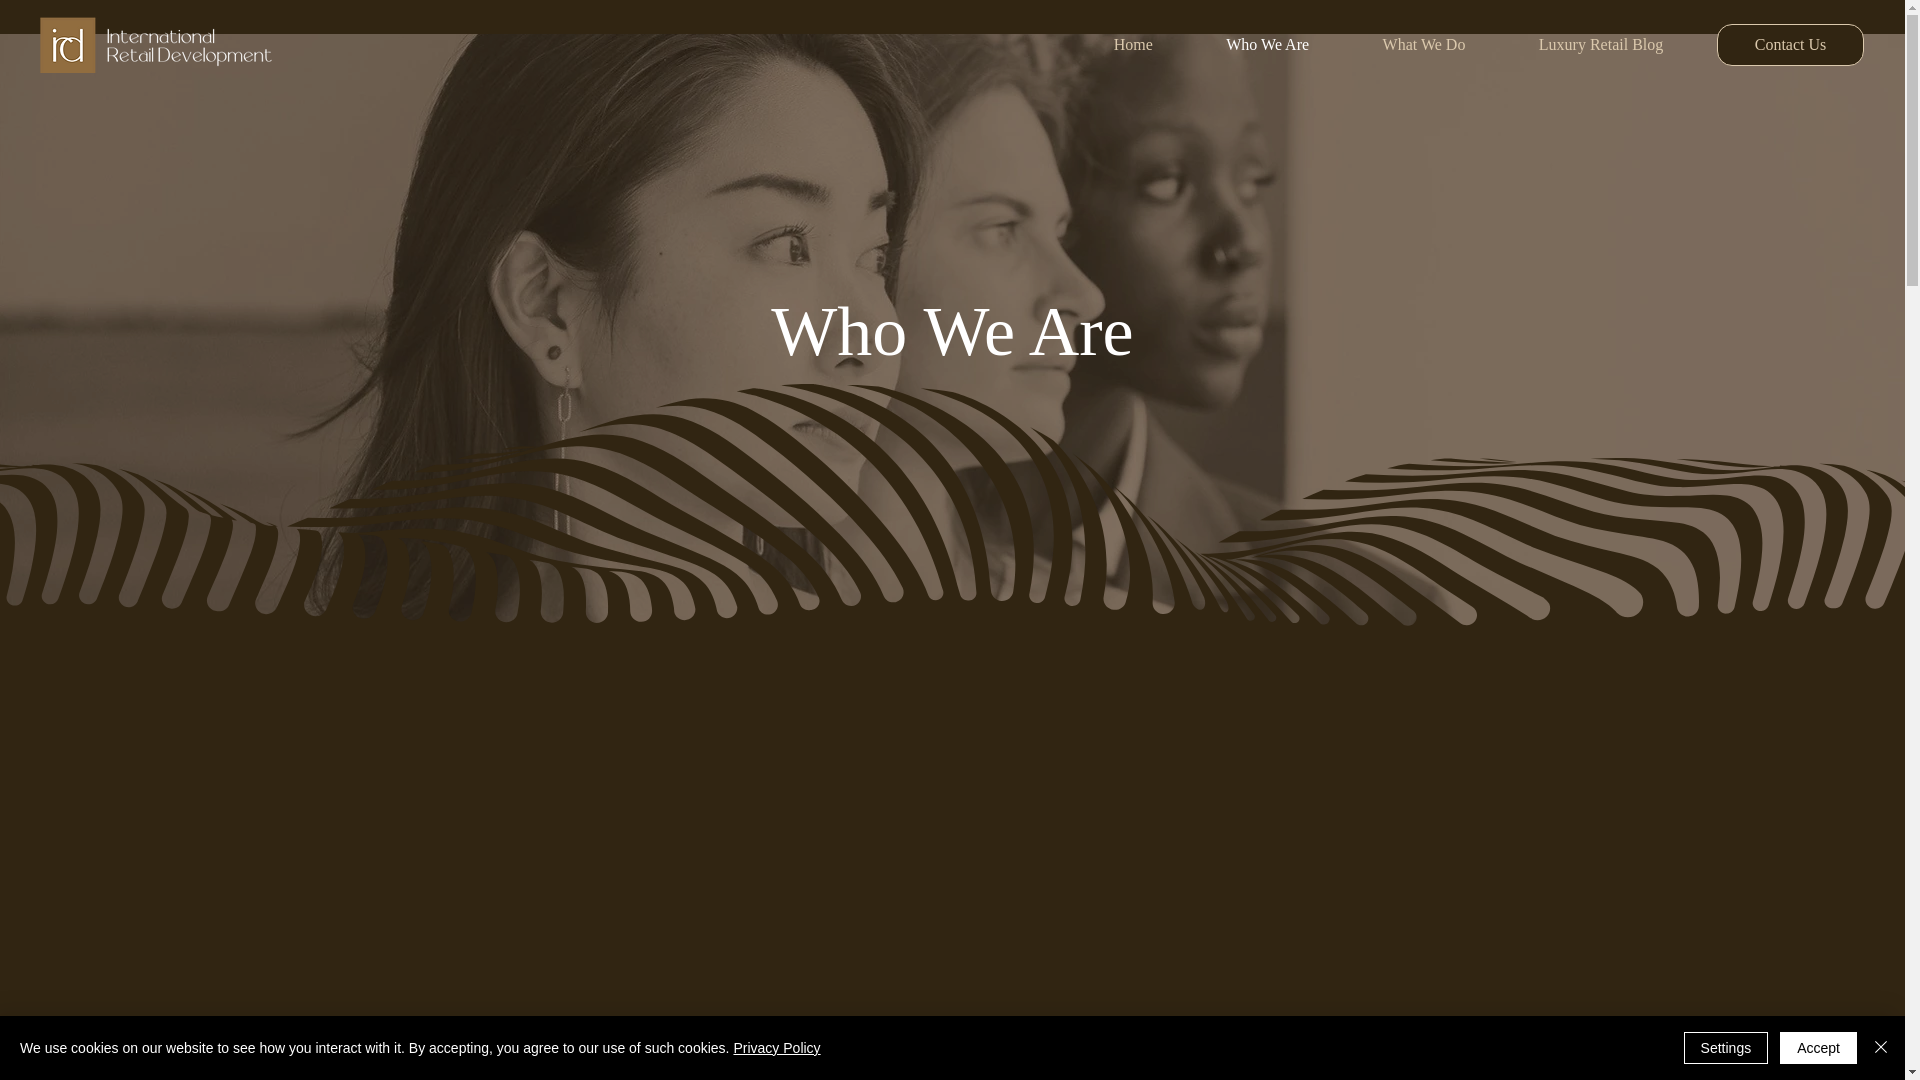  What do you see at coordinates (1423, 44) in the screenshot?
I see `What We Do` at bounding box center [1423, 44].